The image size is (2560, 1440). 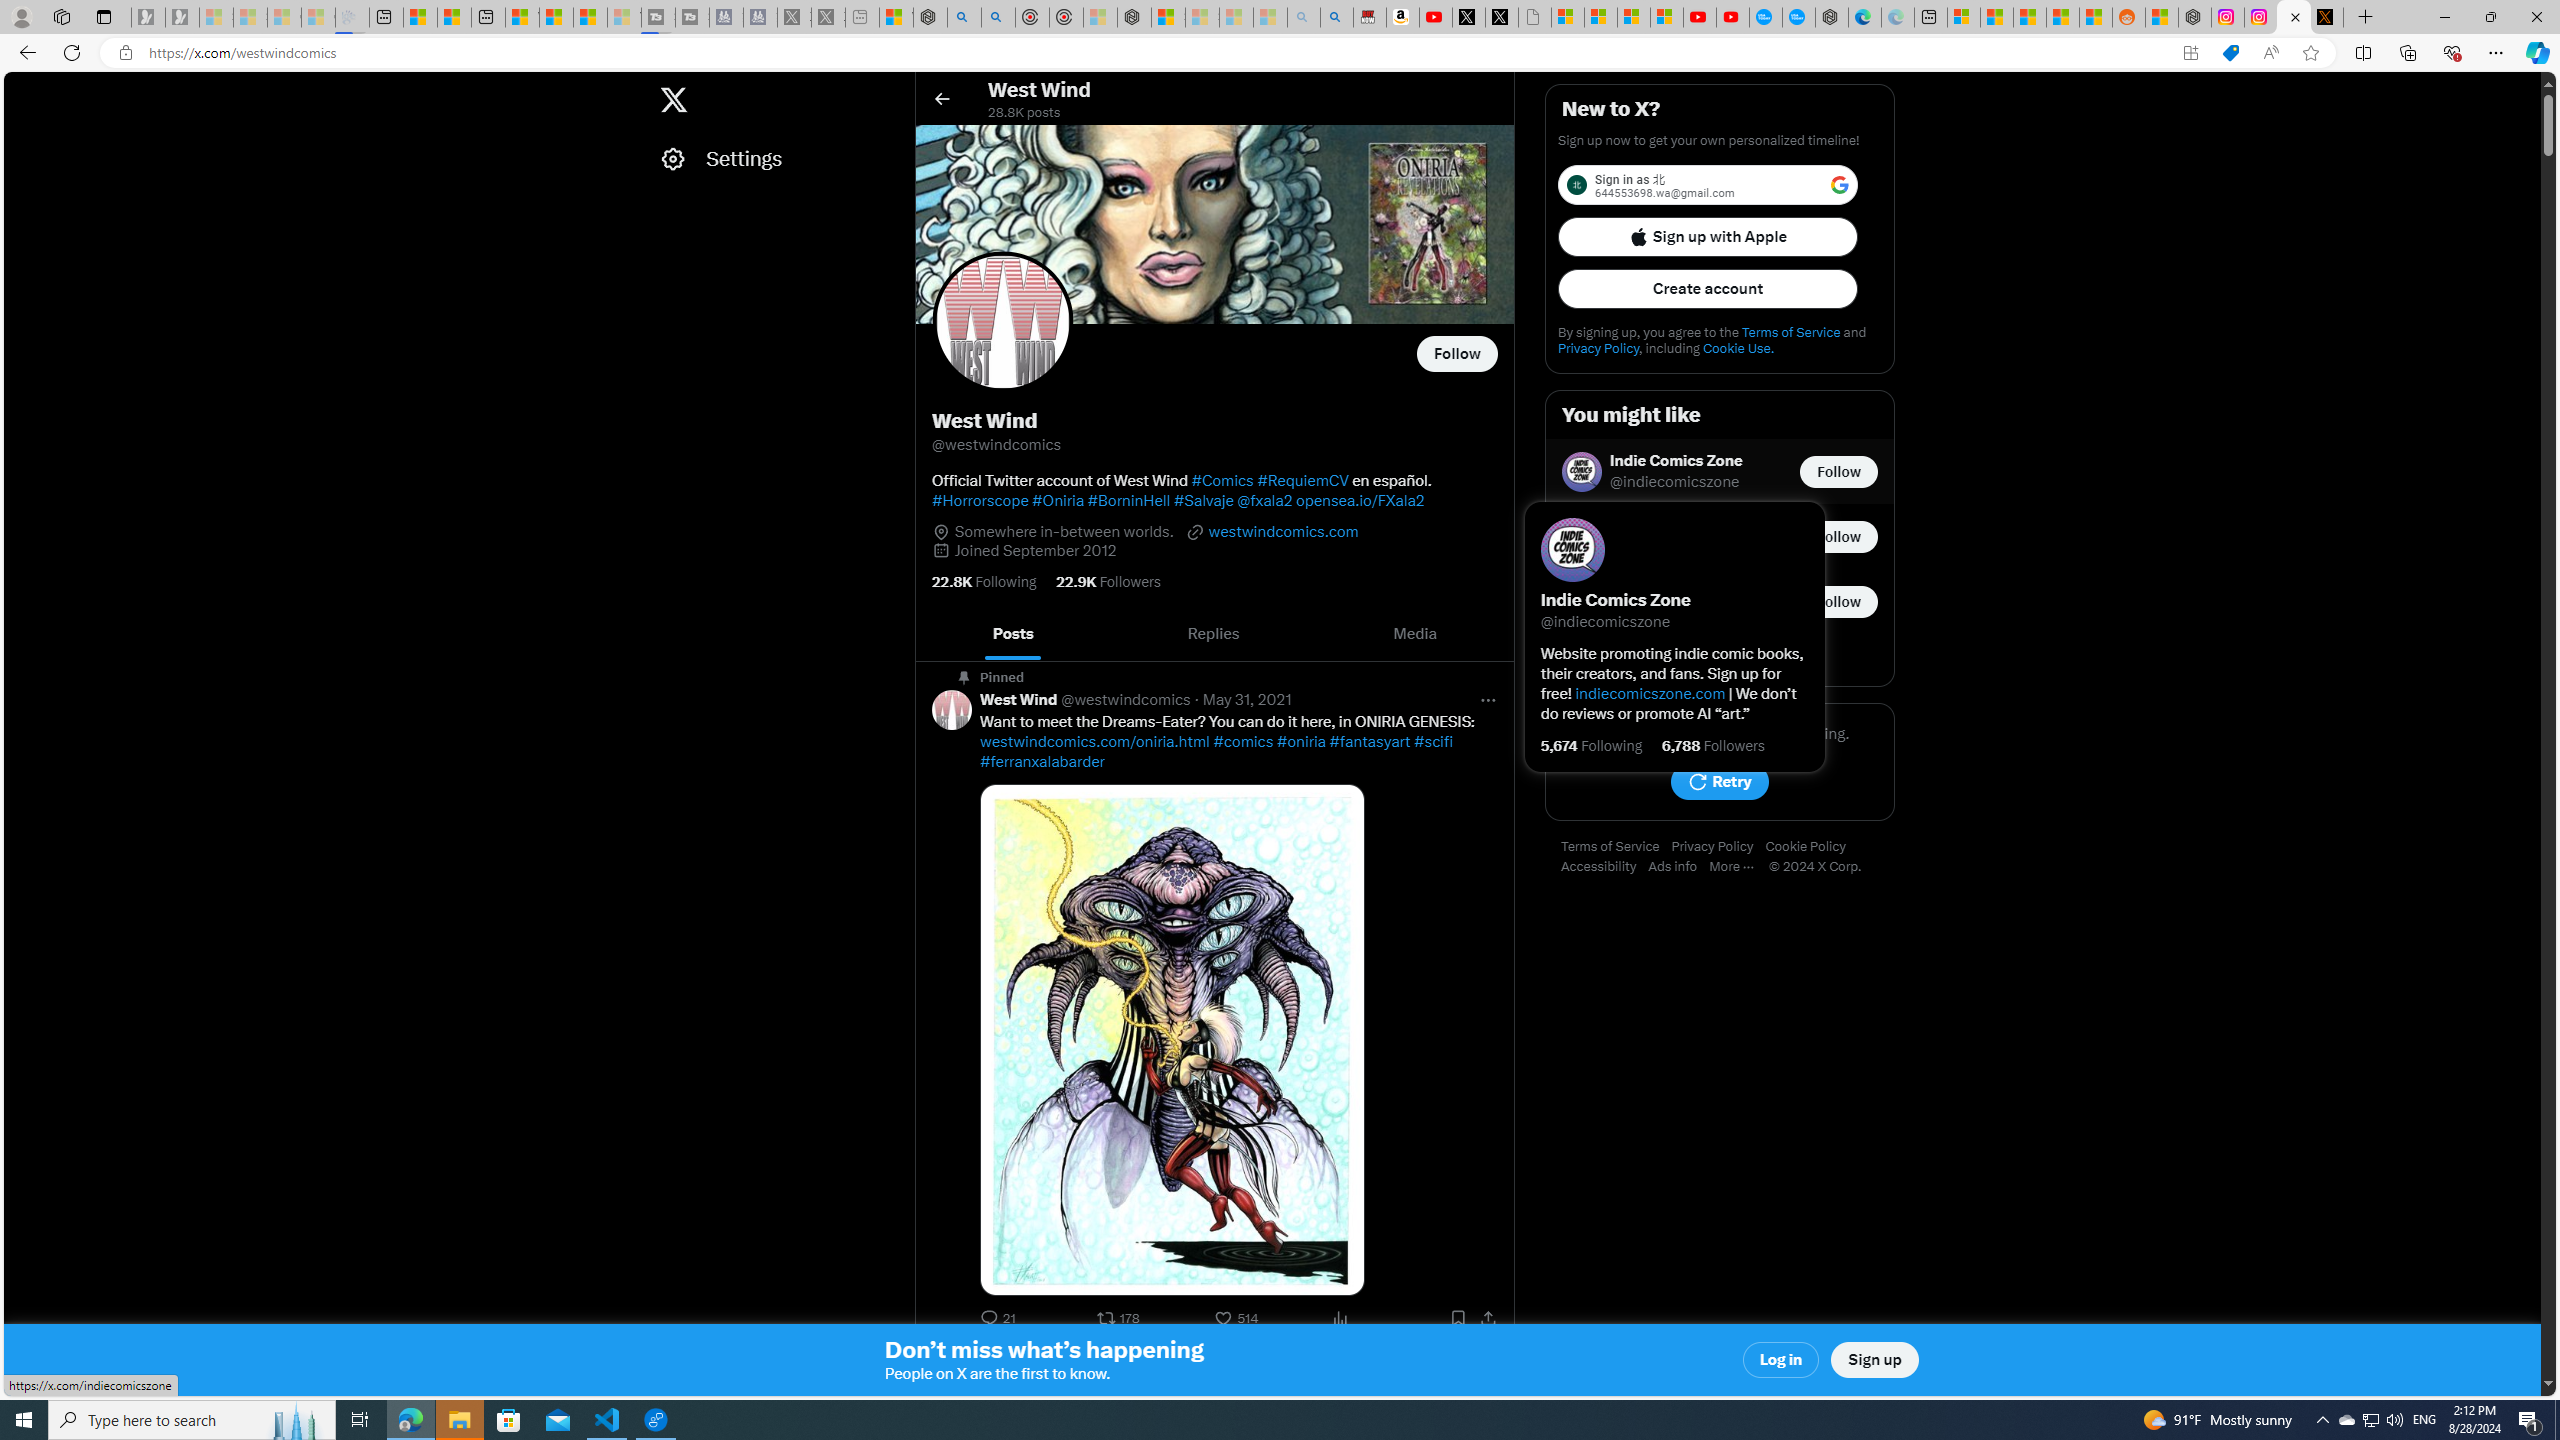 What do you see at coordinates (1002, 322) in the screenshot?
I see `Opens profile photo` at bounding box center [1002, 322].